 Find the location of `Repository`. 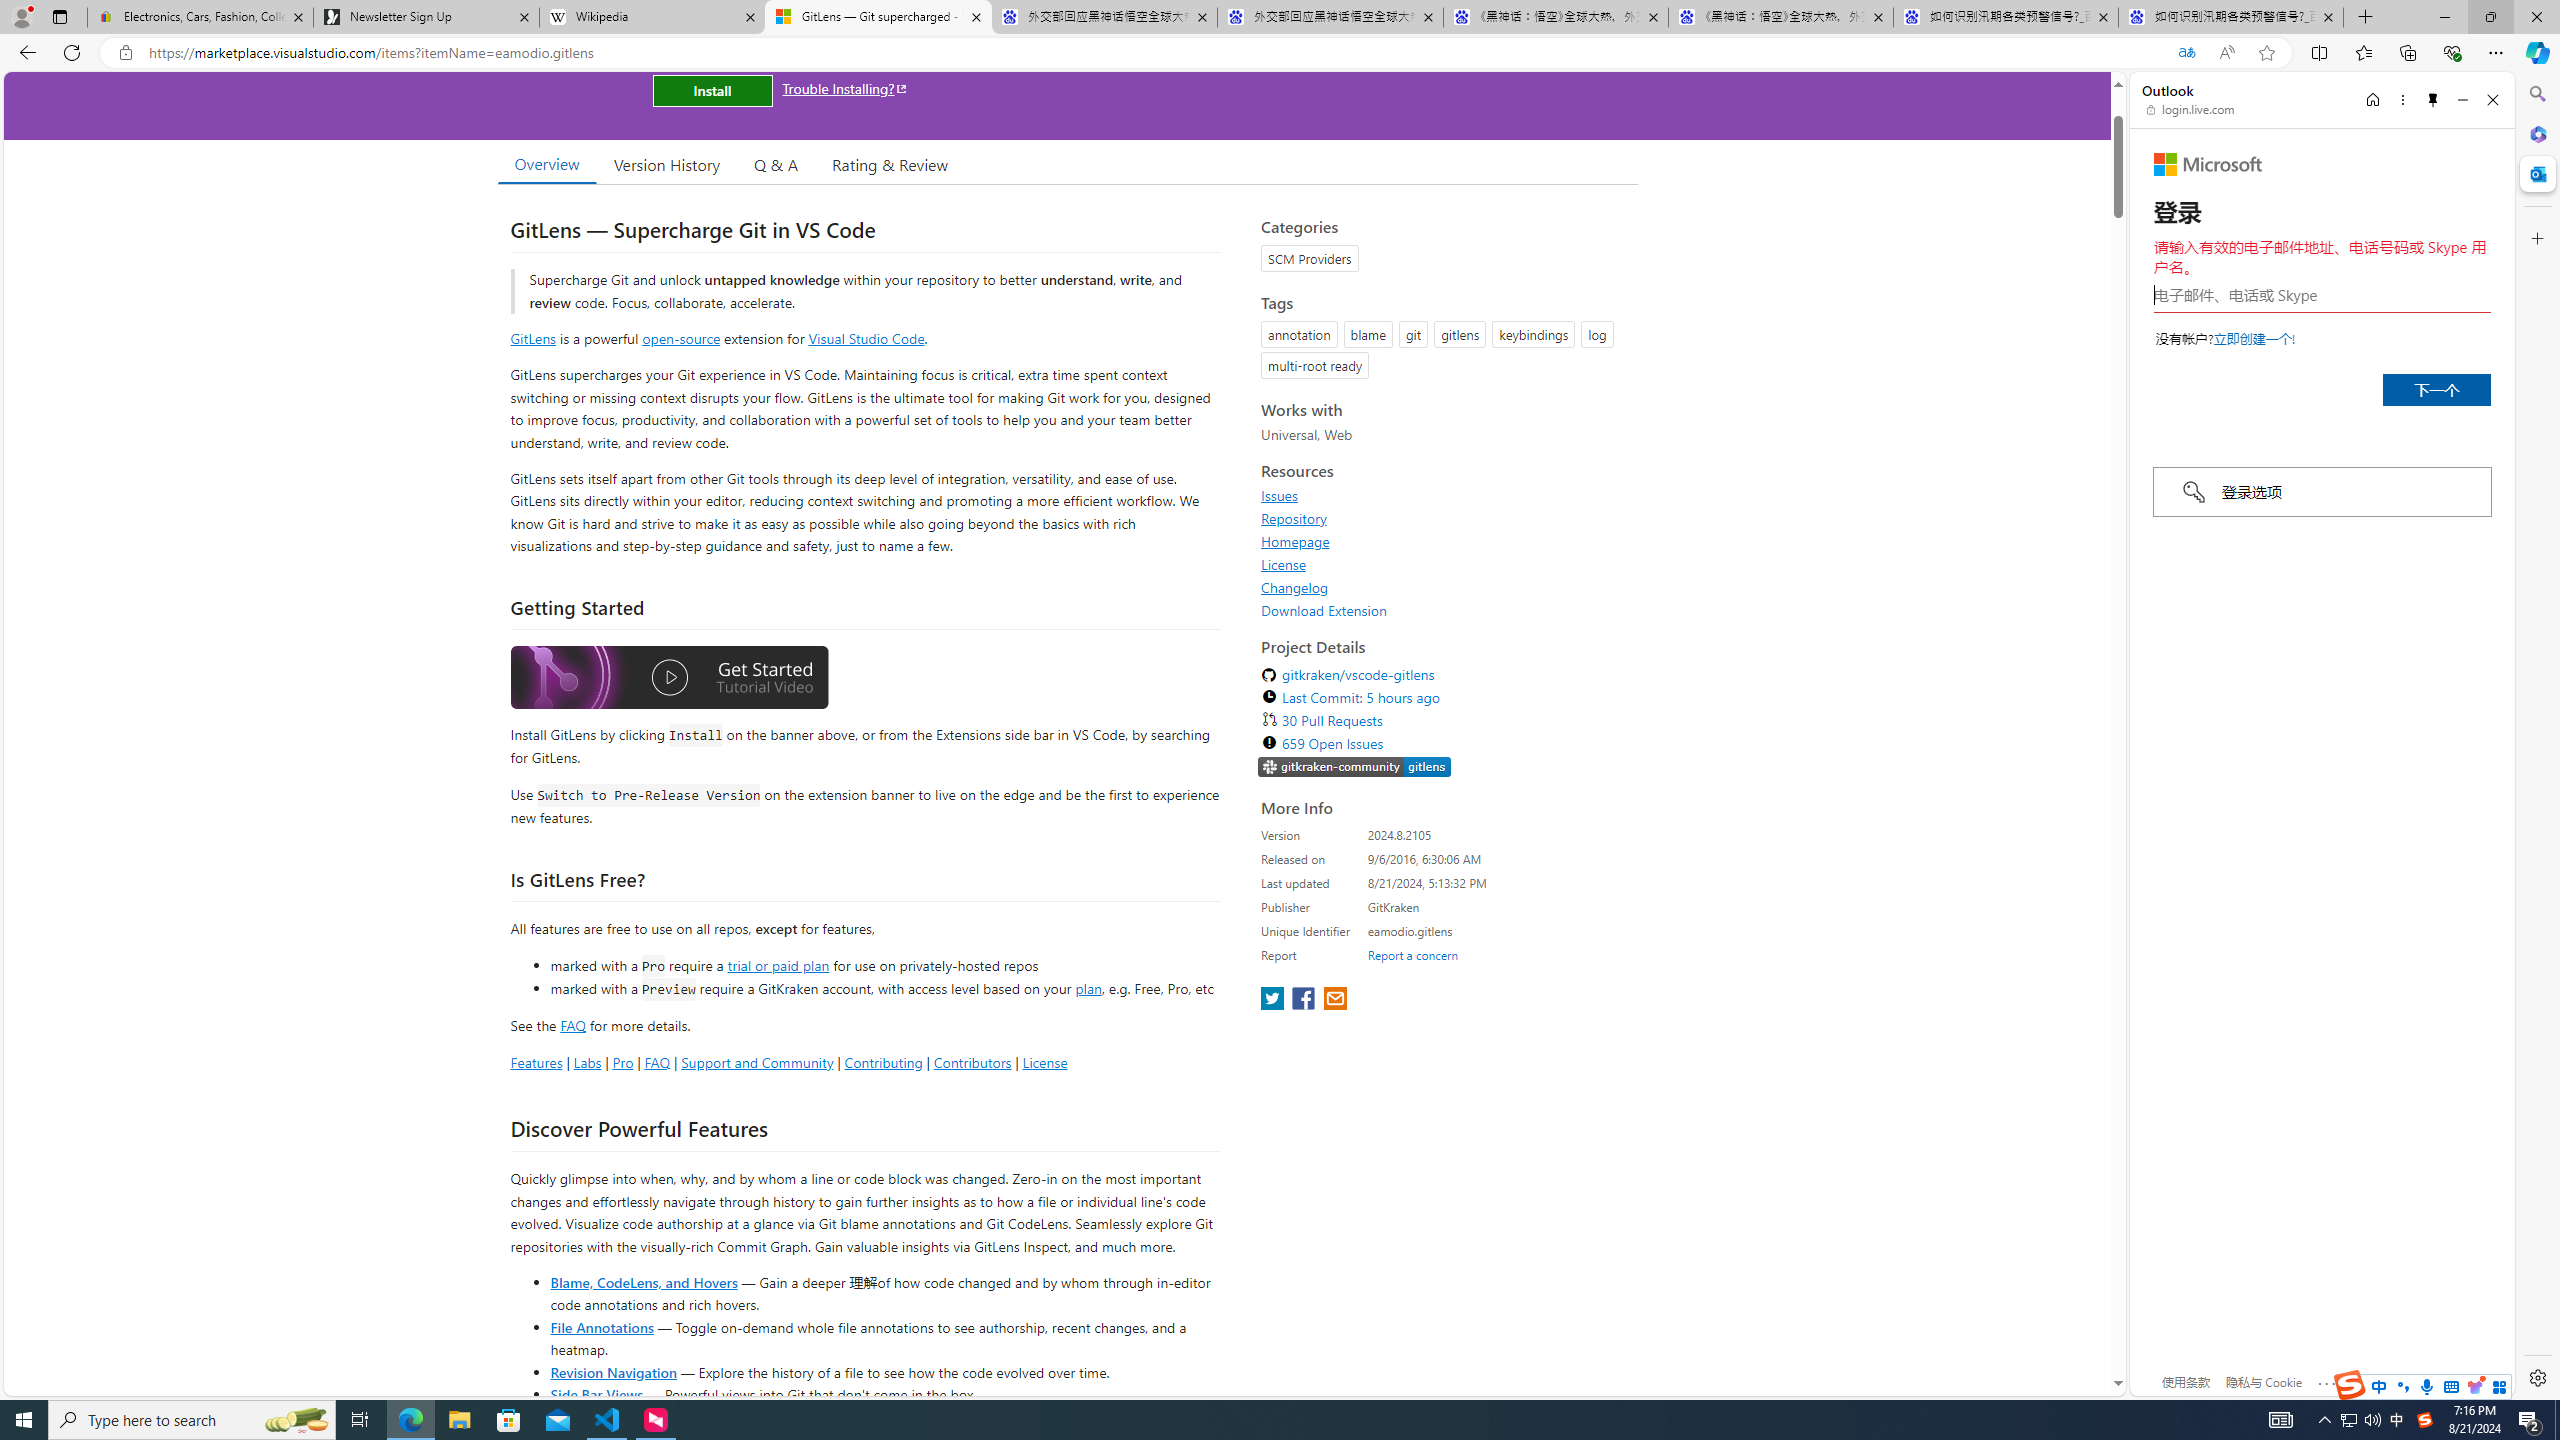

Repository is located at coordinates (1294, 518).